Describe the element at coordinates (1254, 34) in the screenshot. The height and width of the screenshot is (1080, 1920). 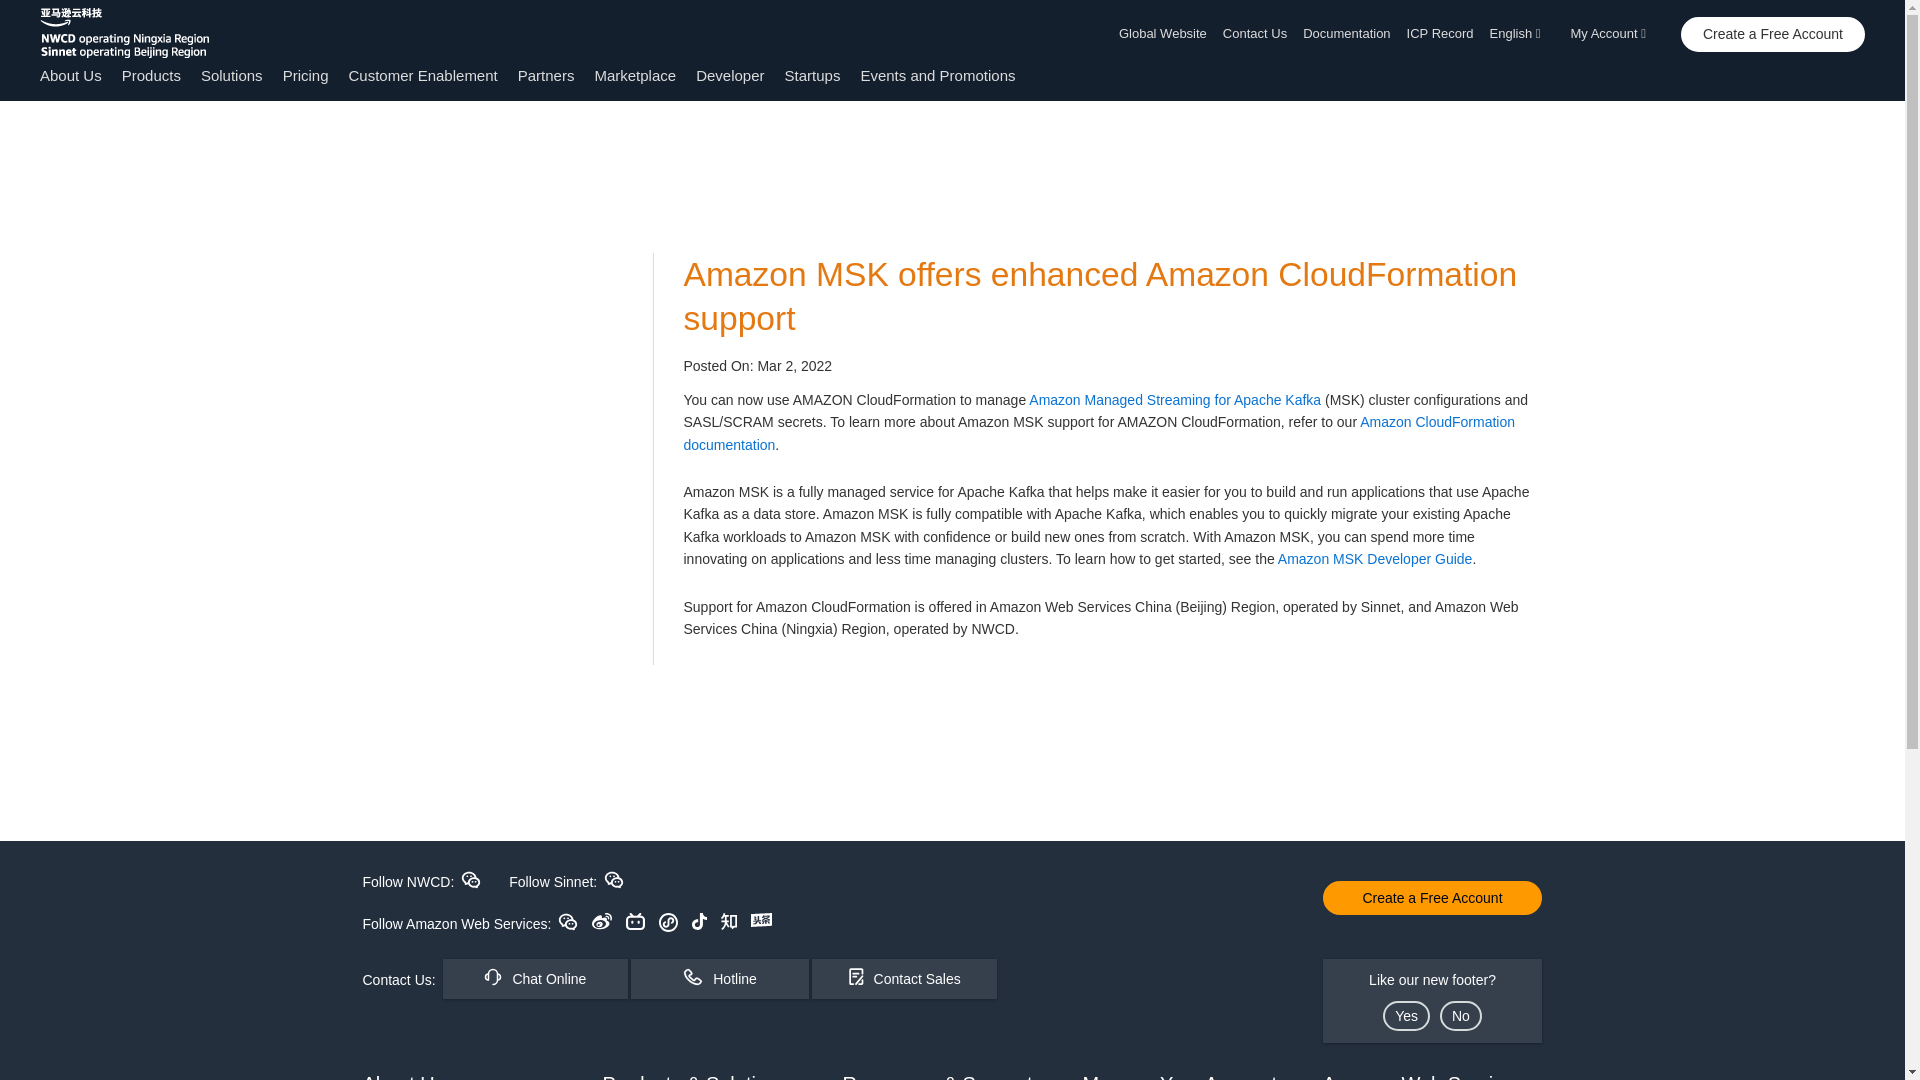
I see `Contact Us` at that location.